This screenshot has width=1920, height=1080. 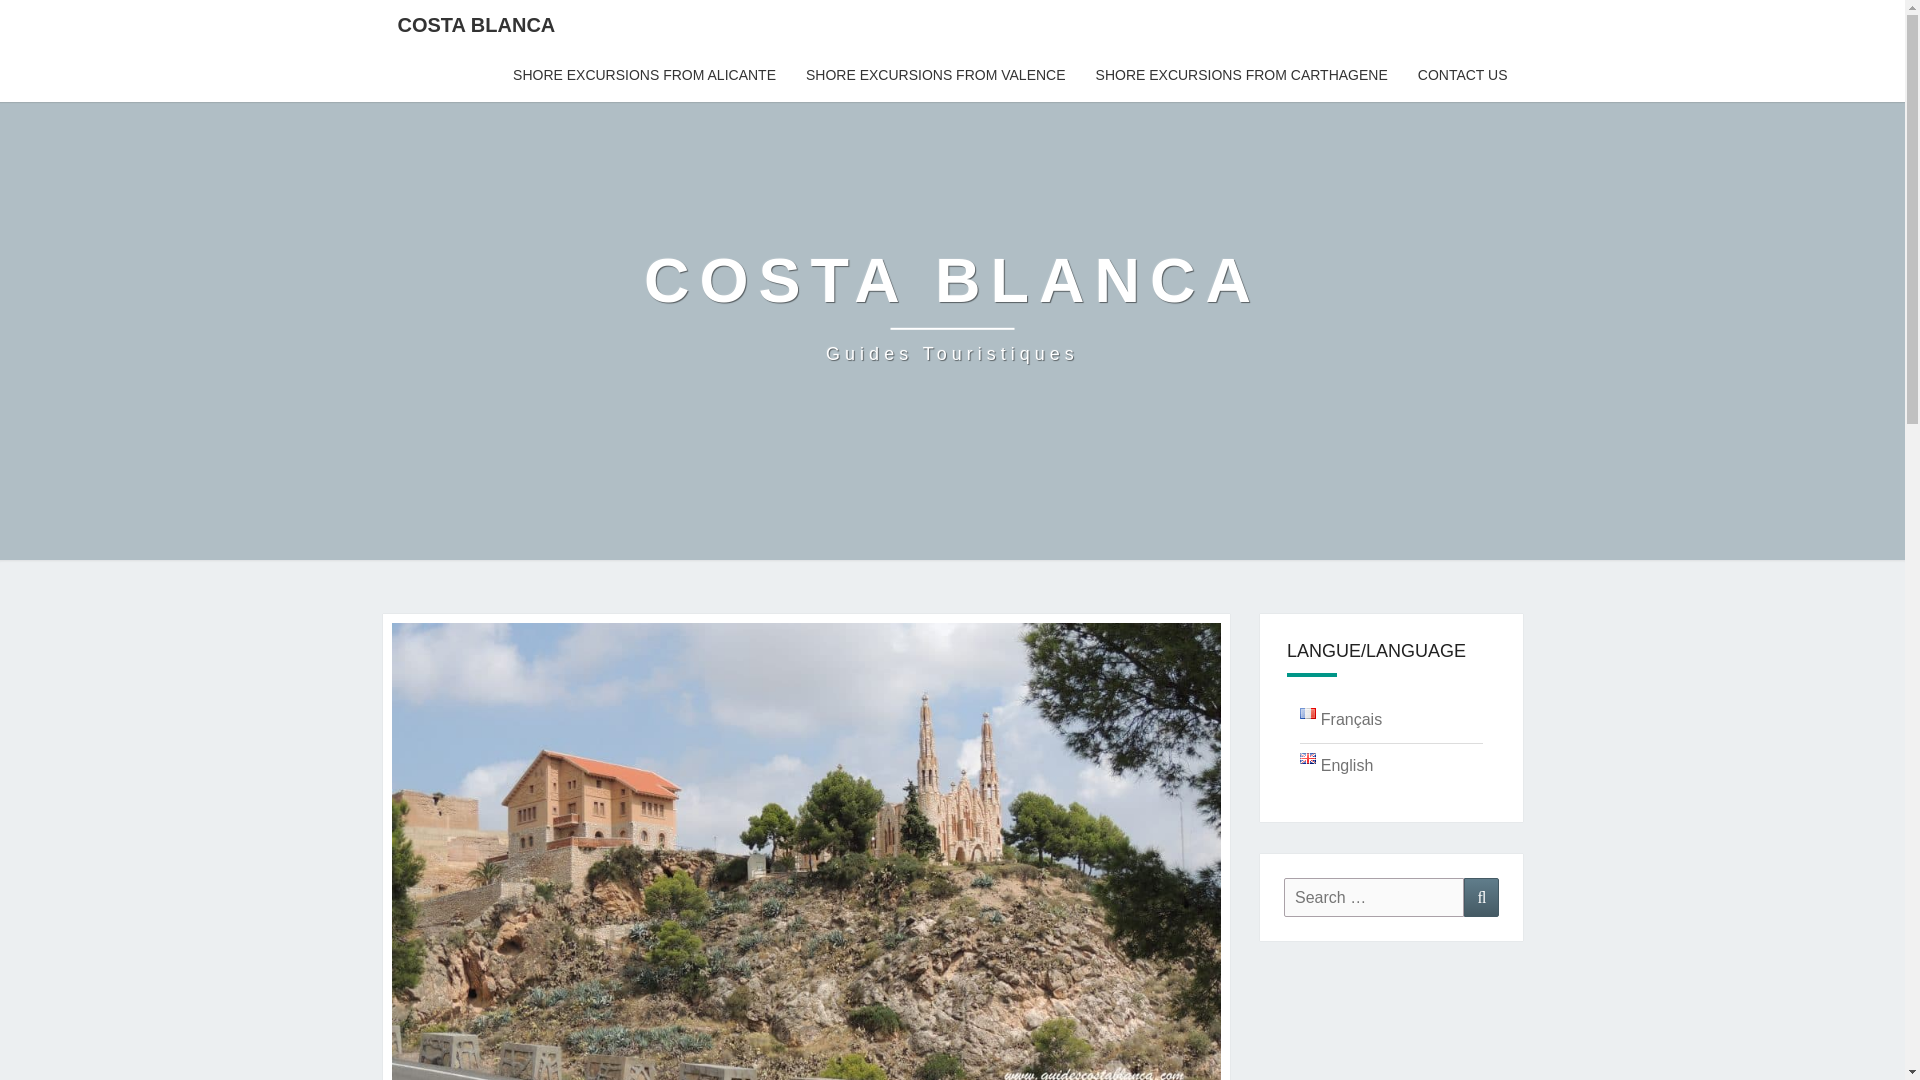 What do you see at coordinates (952, 306) in the screenshot?
I see `CONTACT US` at bounding box center [952, 306].